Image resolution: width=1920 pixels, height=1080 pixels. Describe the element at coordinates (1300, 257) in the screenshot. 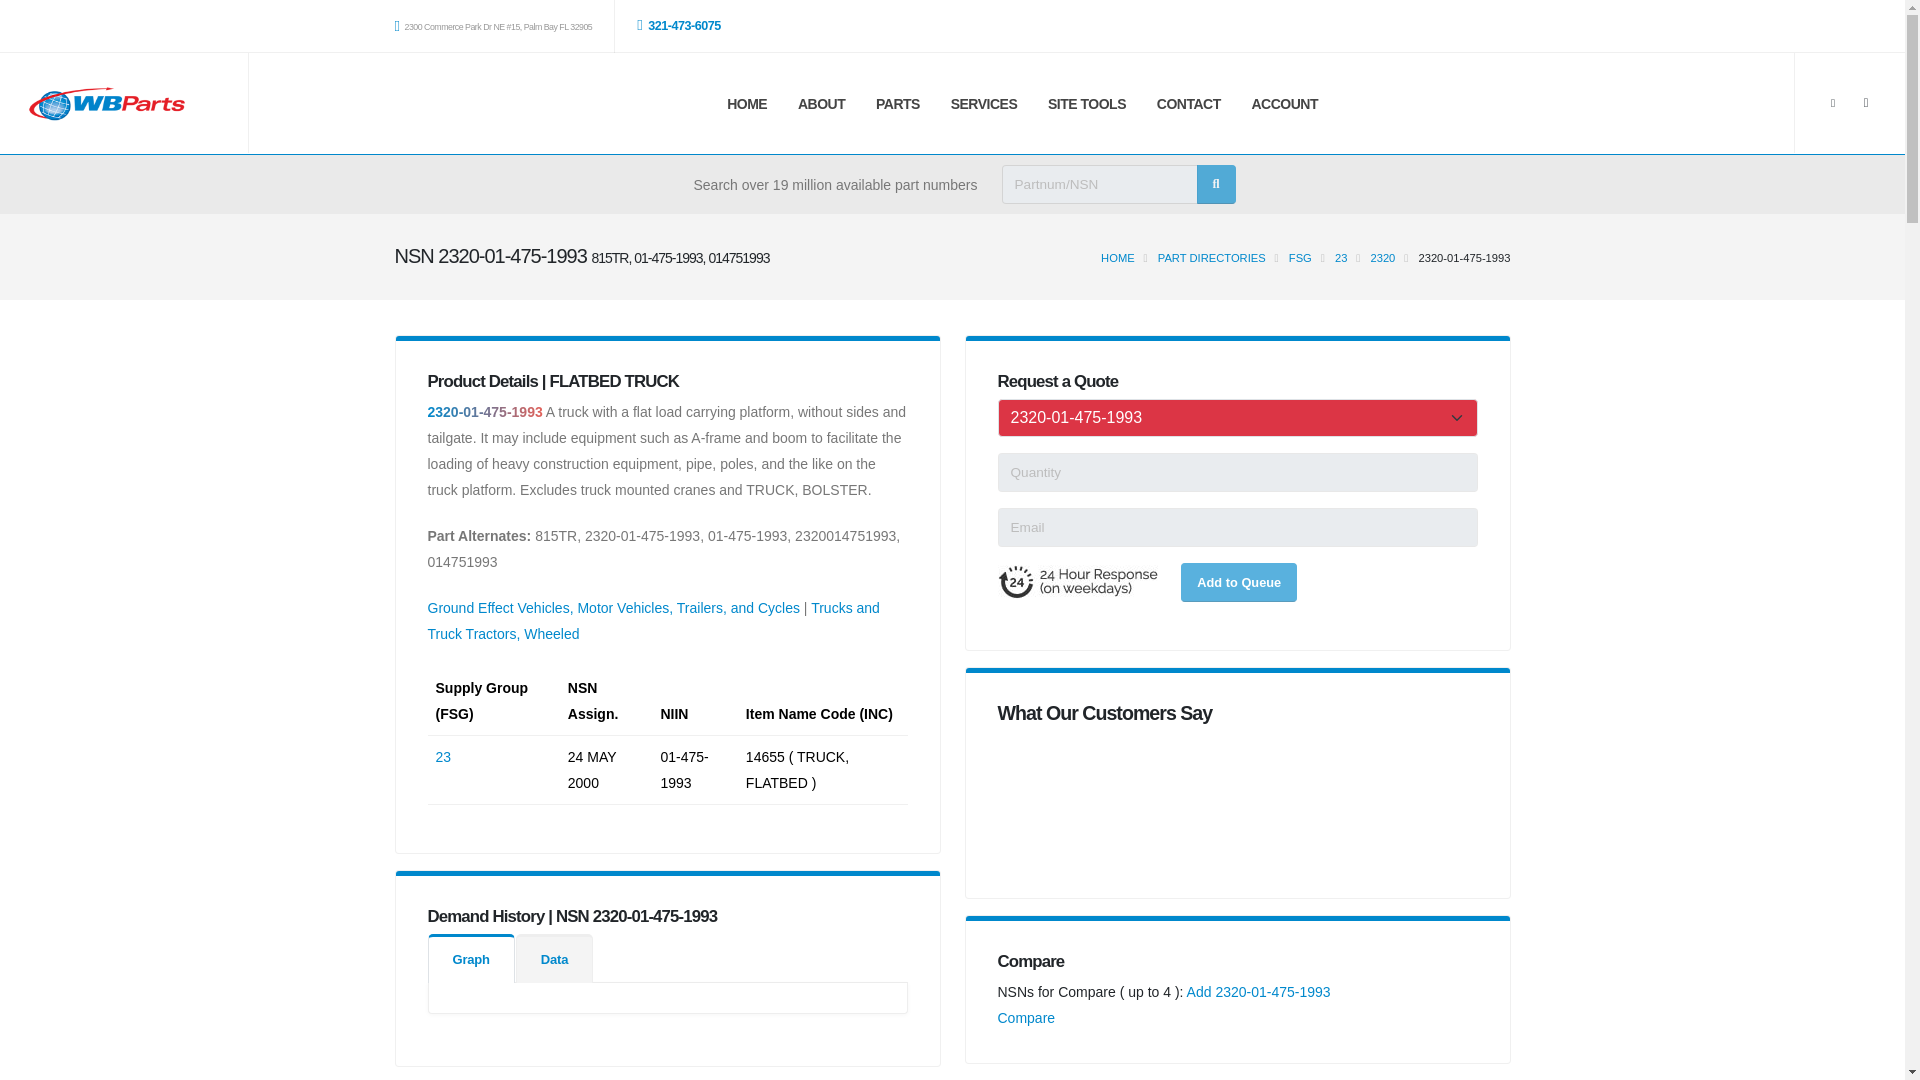

I see `FSG` at that location.